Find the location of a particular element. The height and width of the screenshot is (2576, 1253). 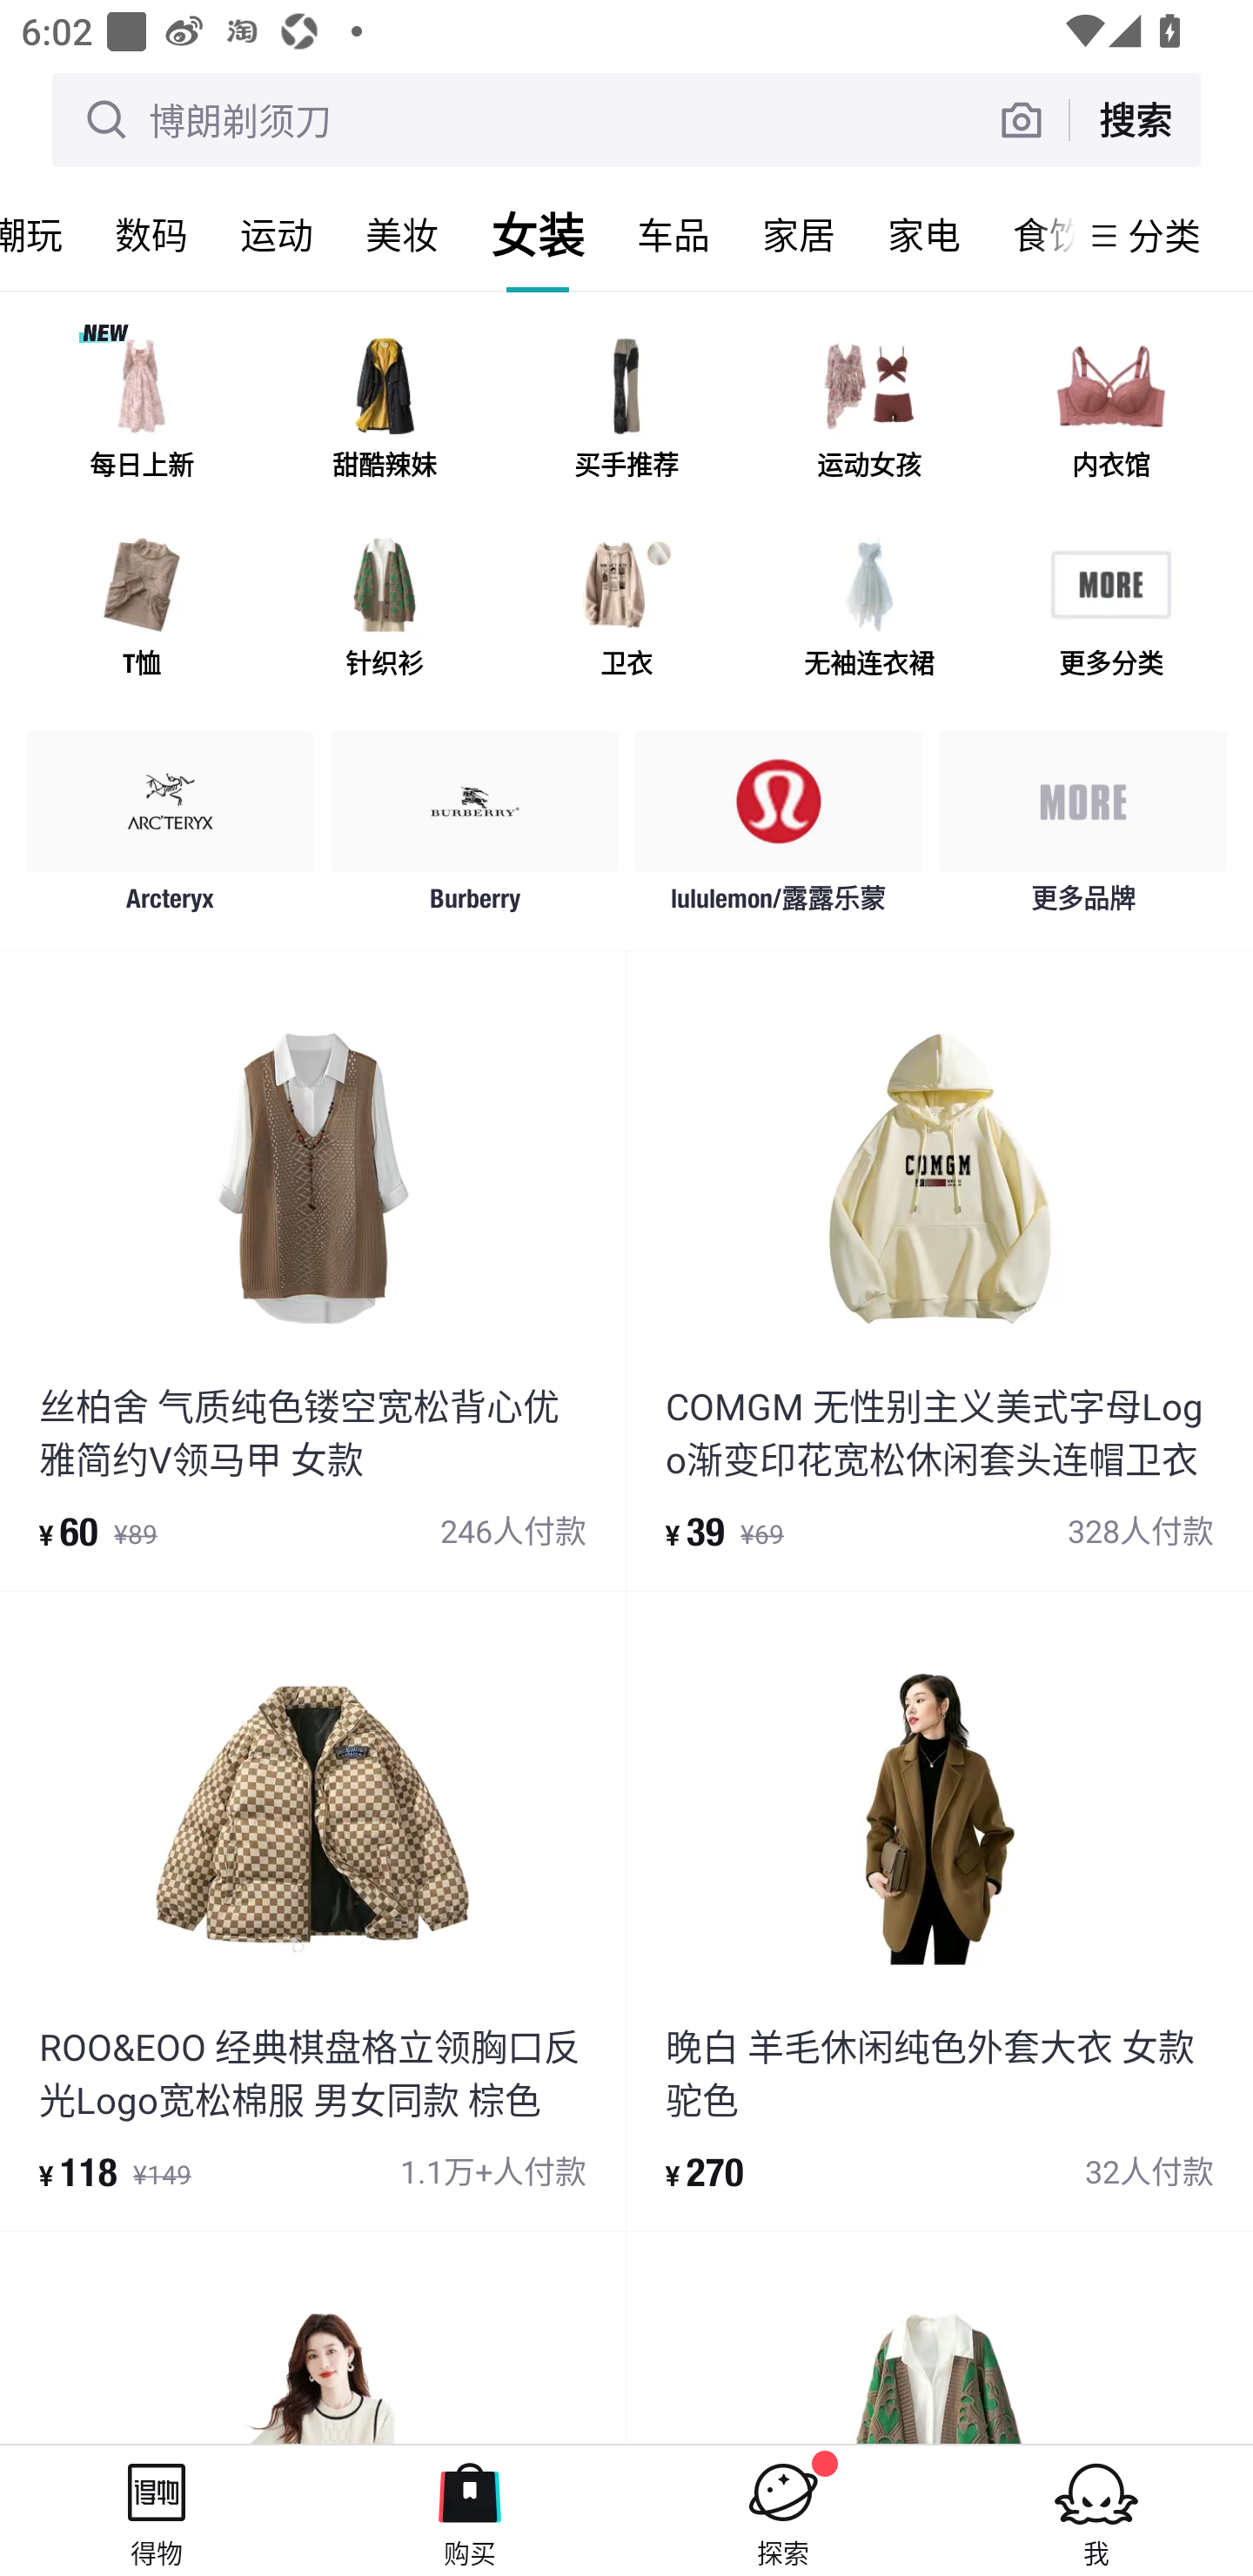

美妆 is located at coordinates (402, 235).